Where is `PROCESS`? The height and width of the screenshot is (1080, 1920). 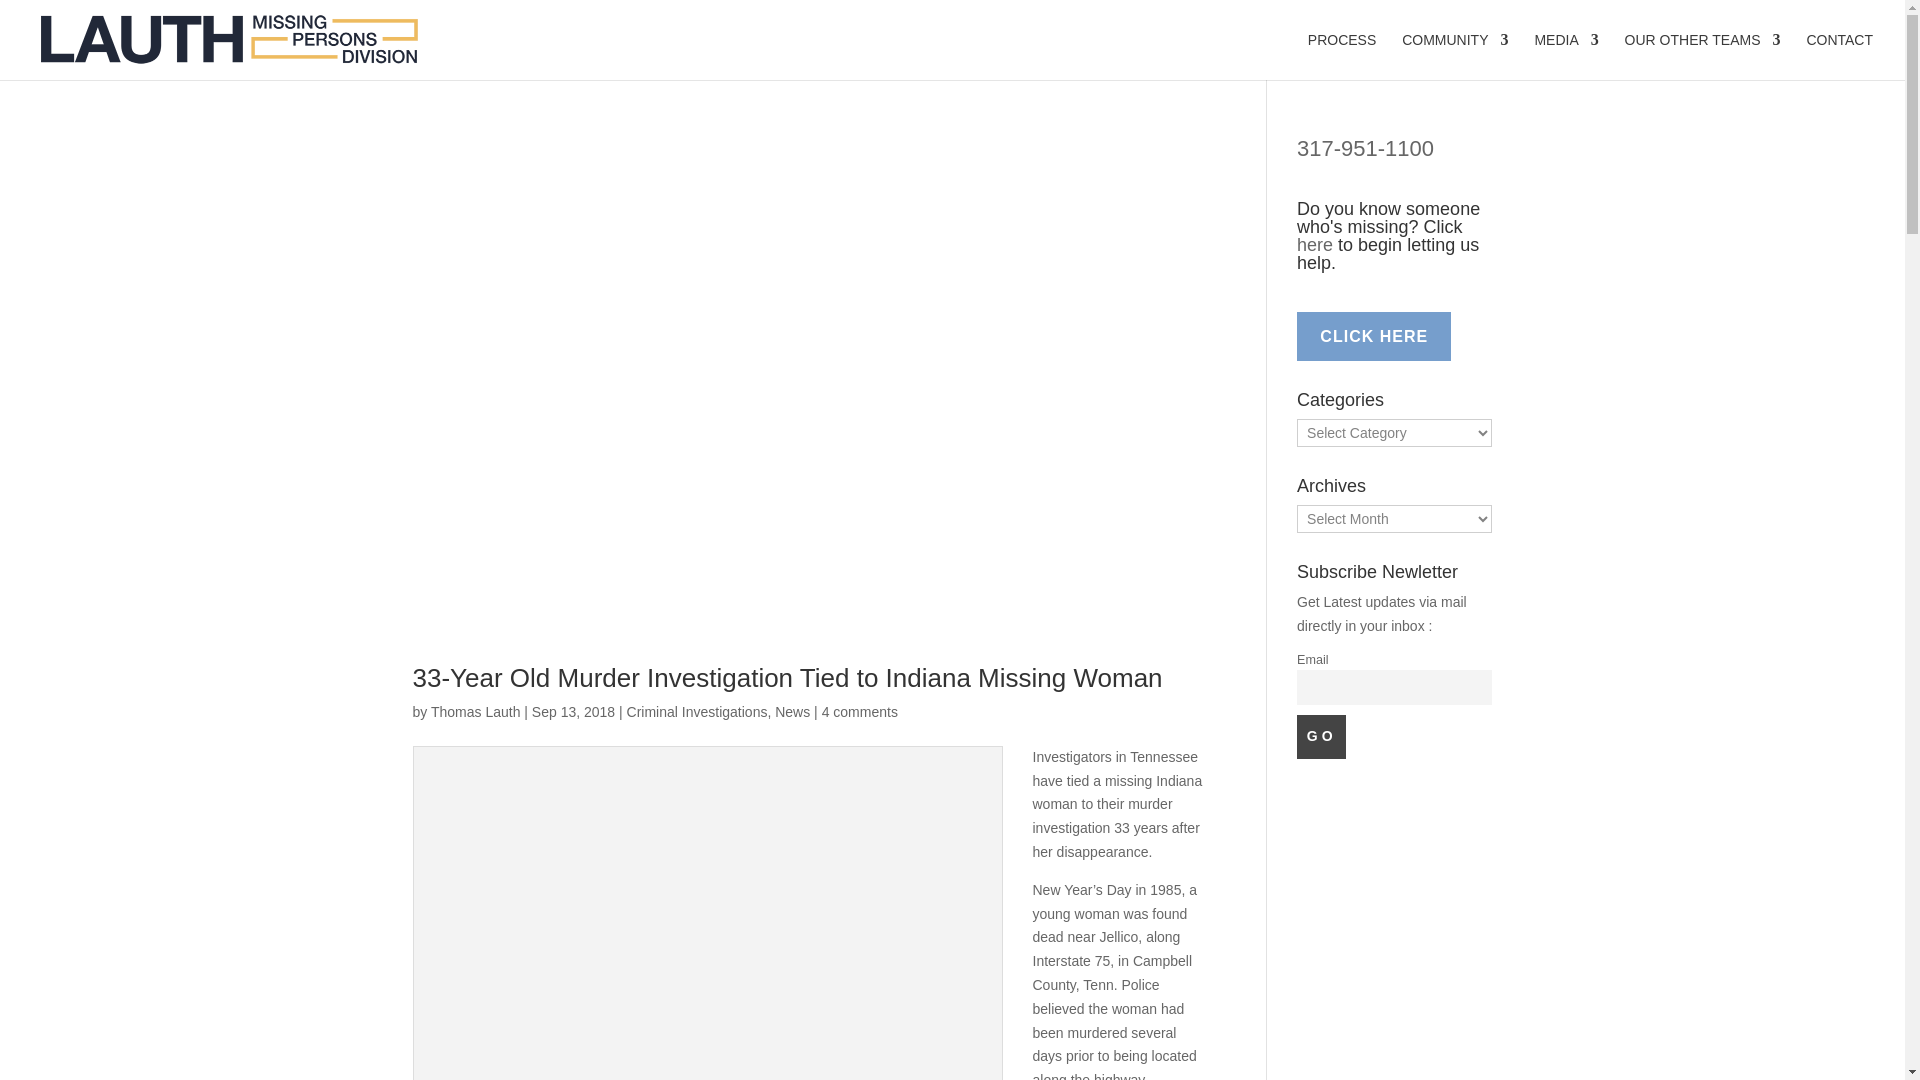 PROCESS is located at coordinates (1342, 56).